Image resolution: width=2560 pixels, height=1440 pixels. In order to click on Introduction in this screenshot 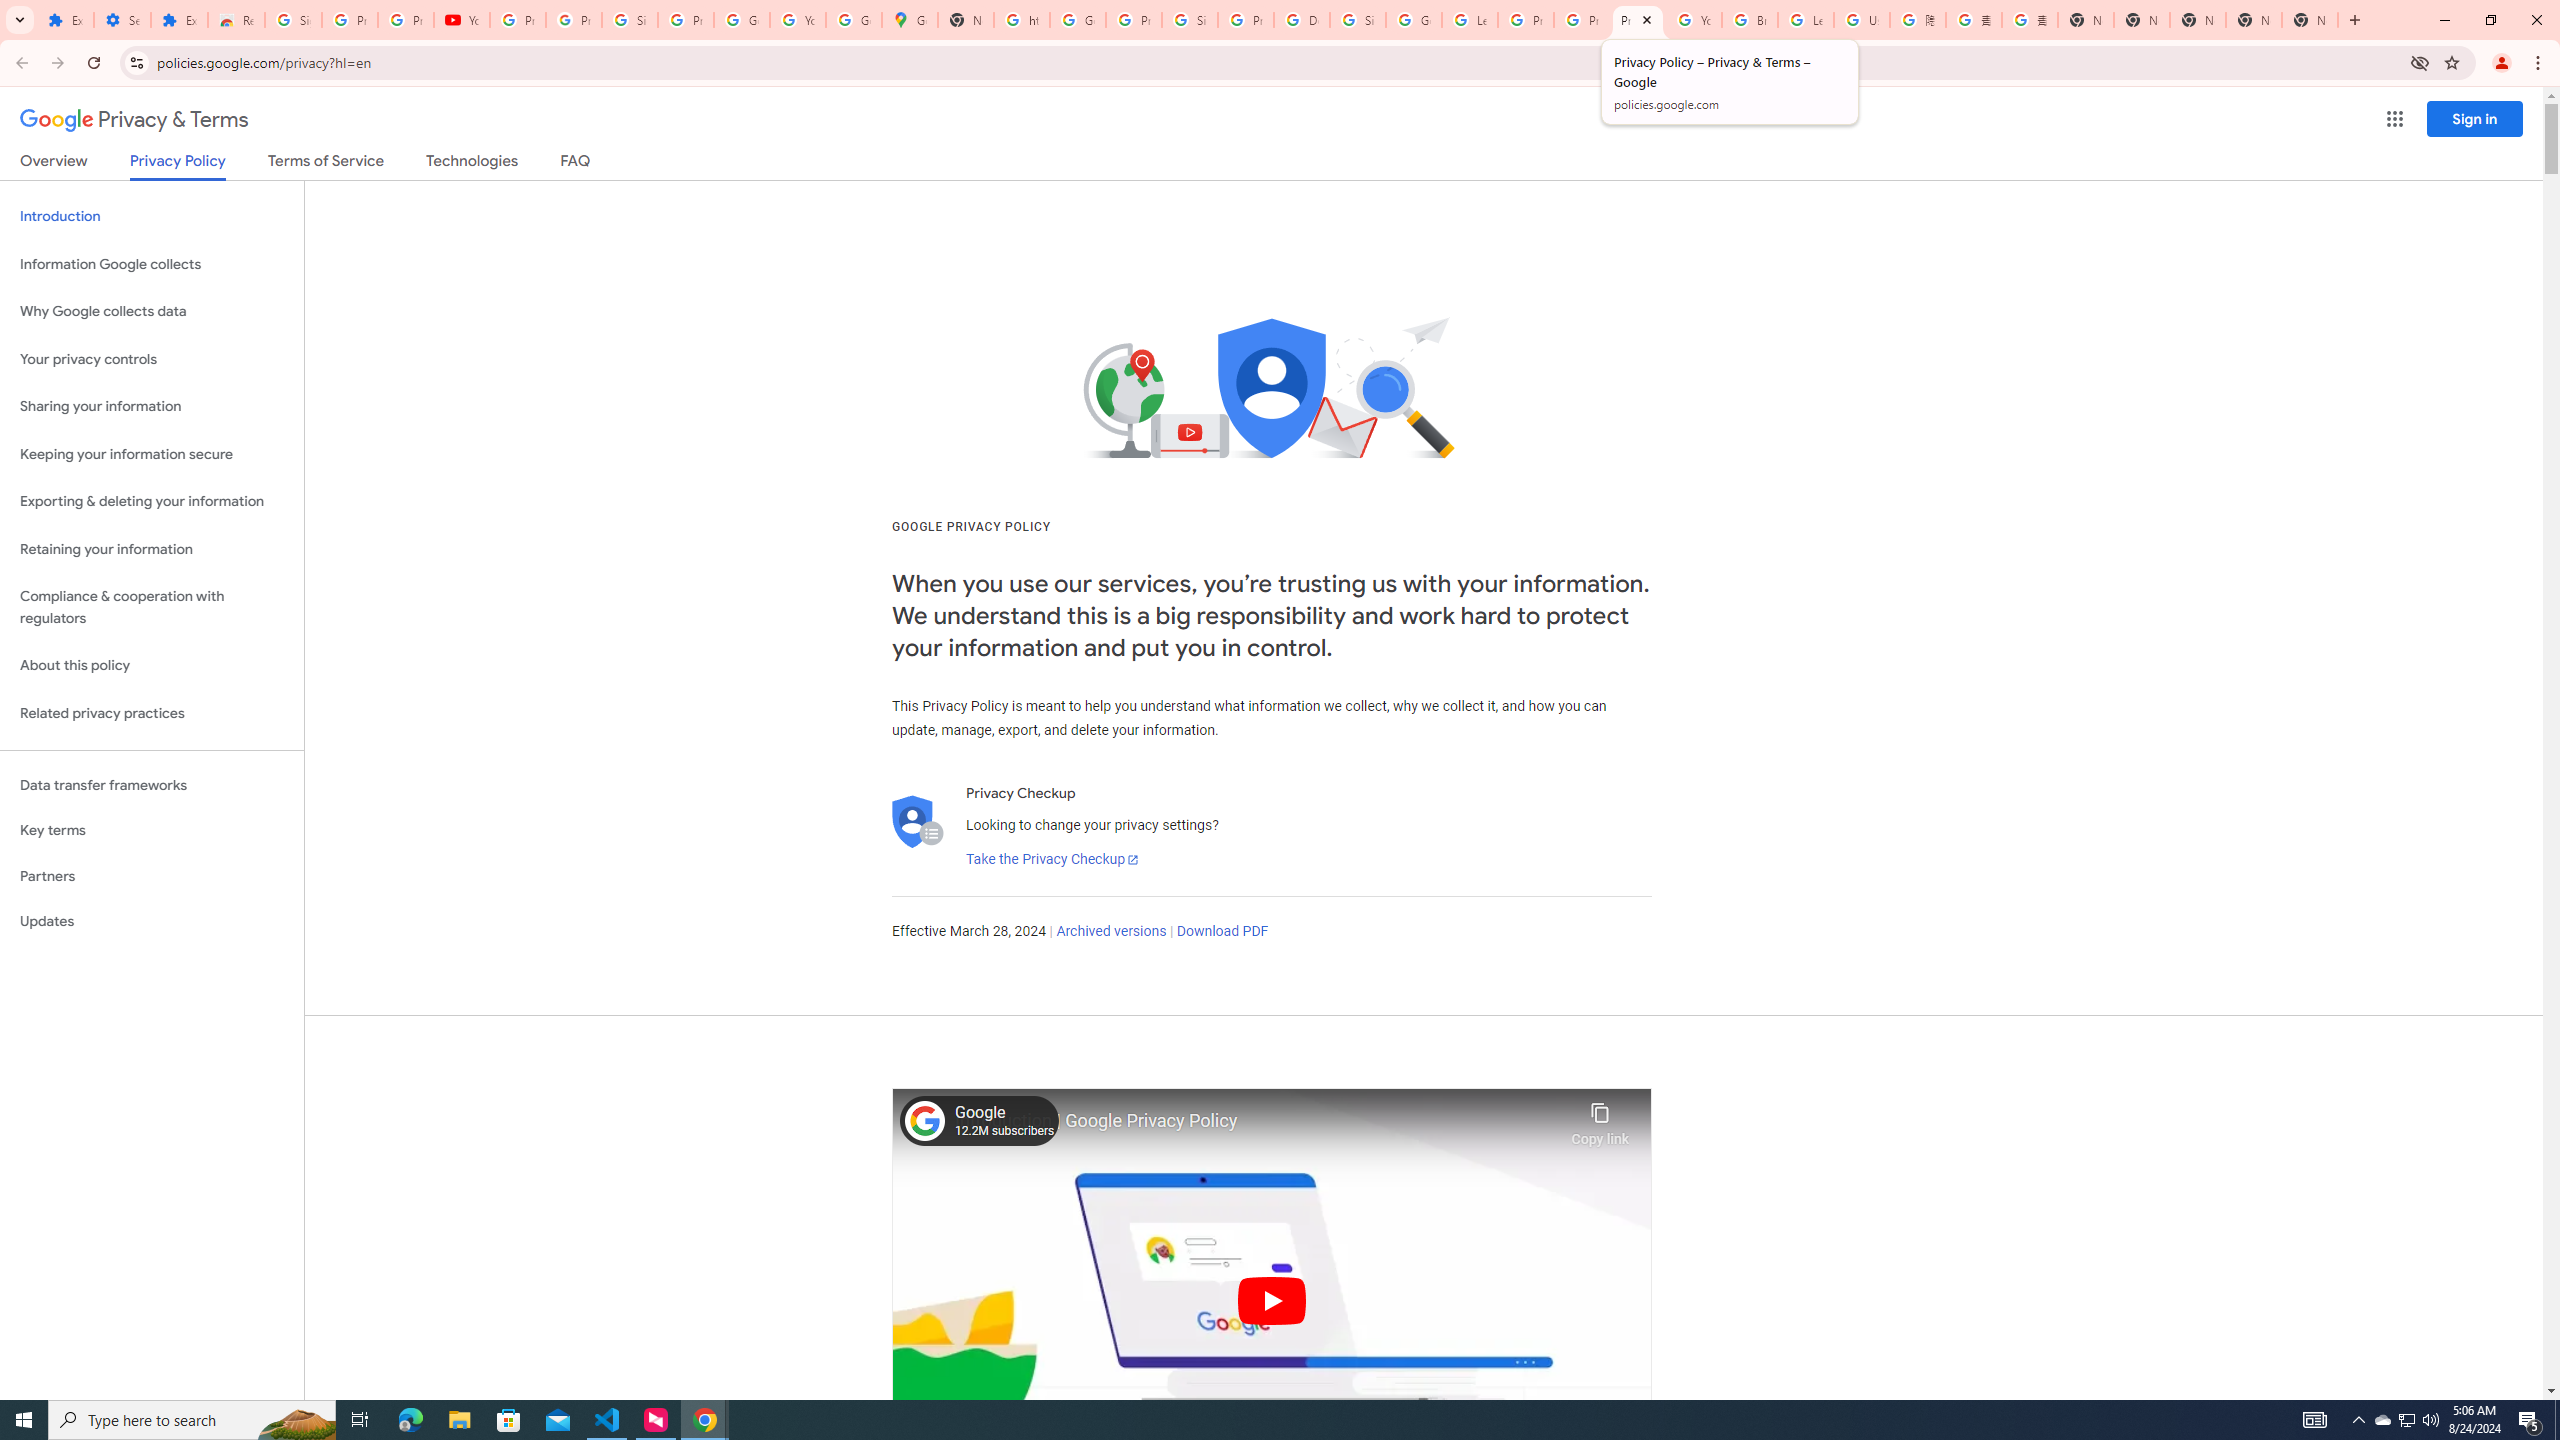, I will do `click(152, 216)`.